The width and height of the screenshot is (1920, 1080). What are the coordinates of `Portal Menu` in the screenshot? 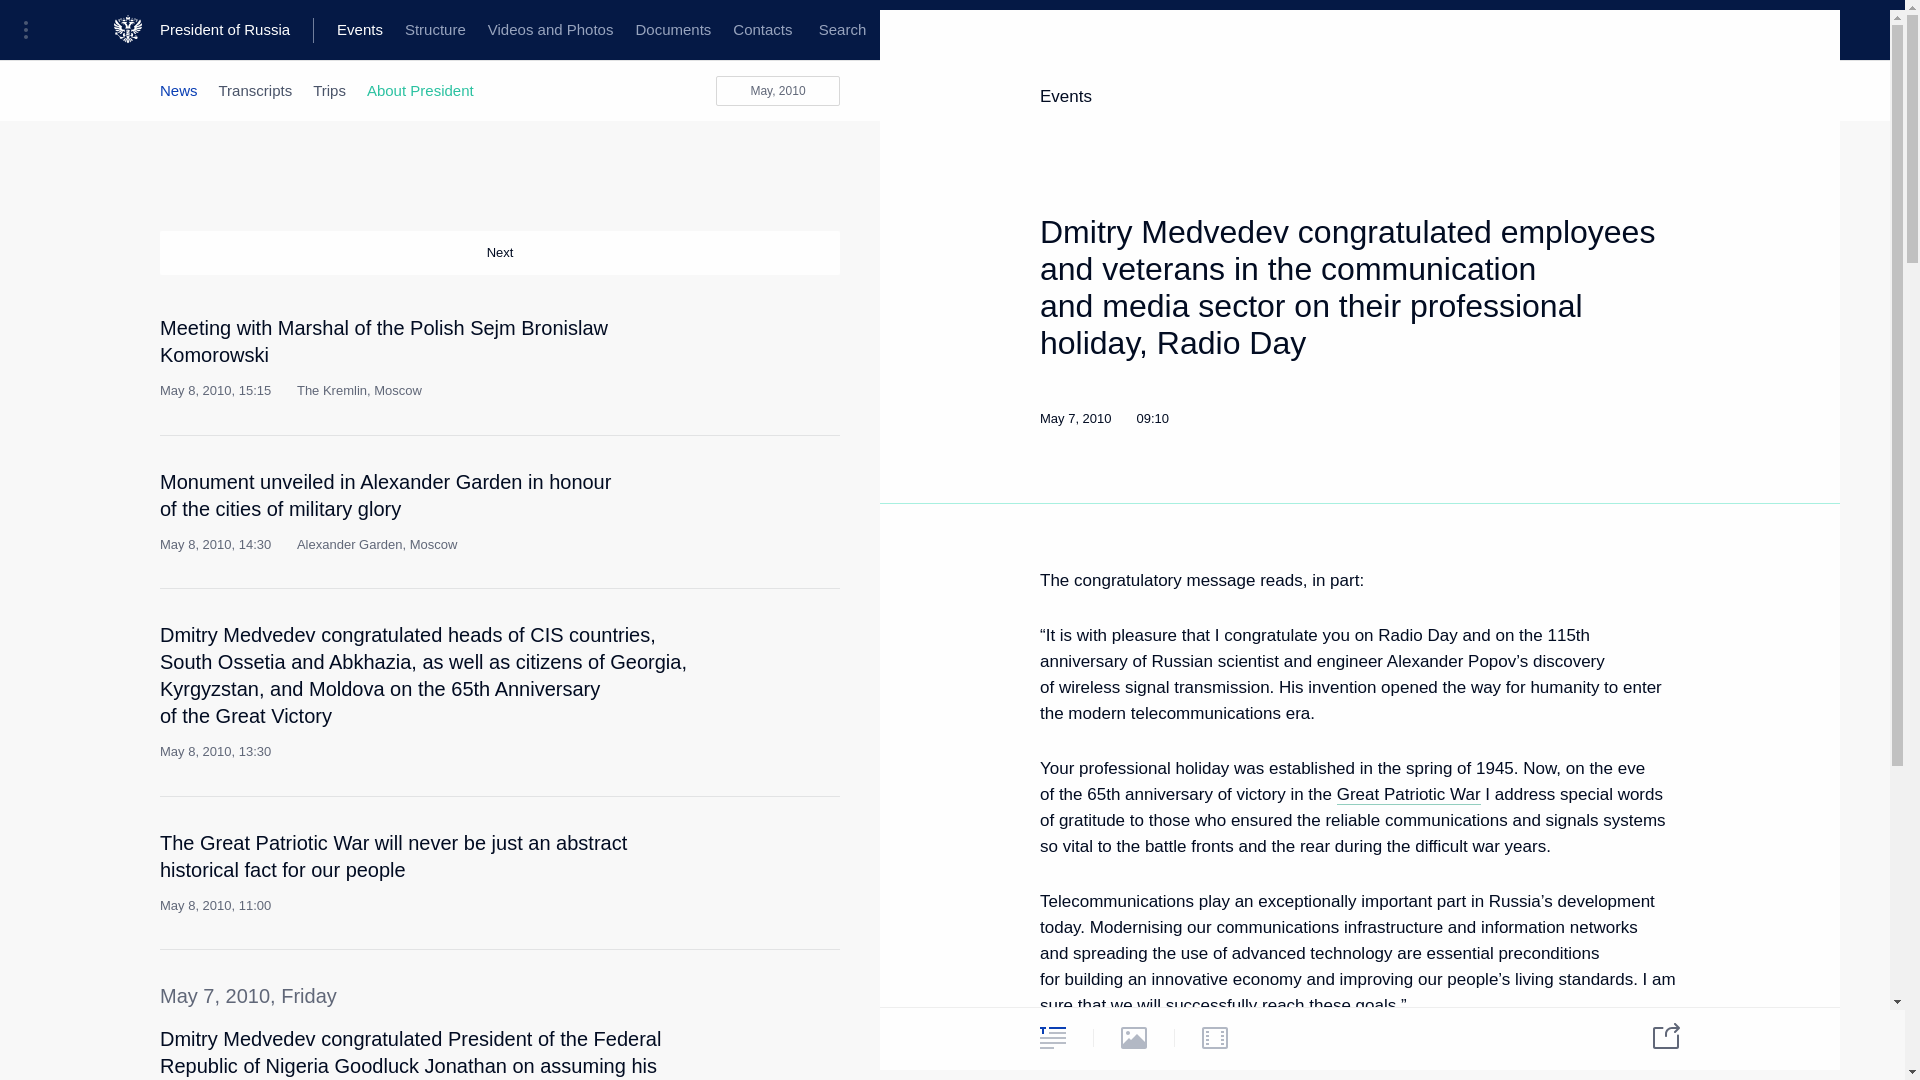 It's located at (32, 30).